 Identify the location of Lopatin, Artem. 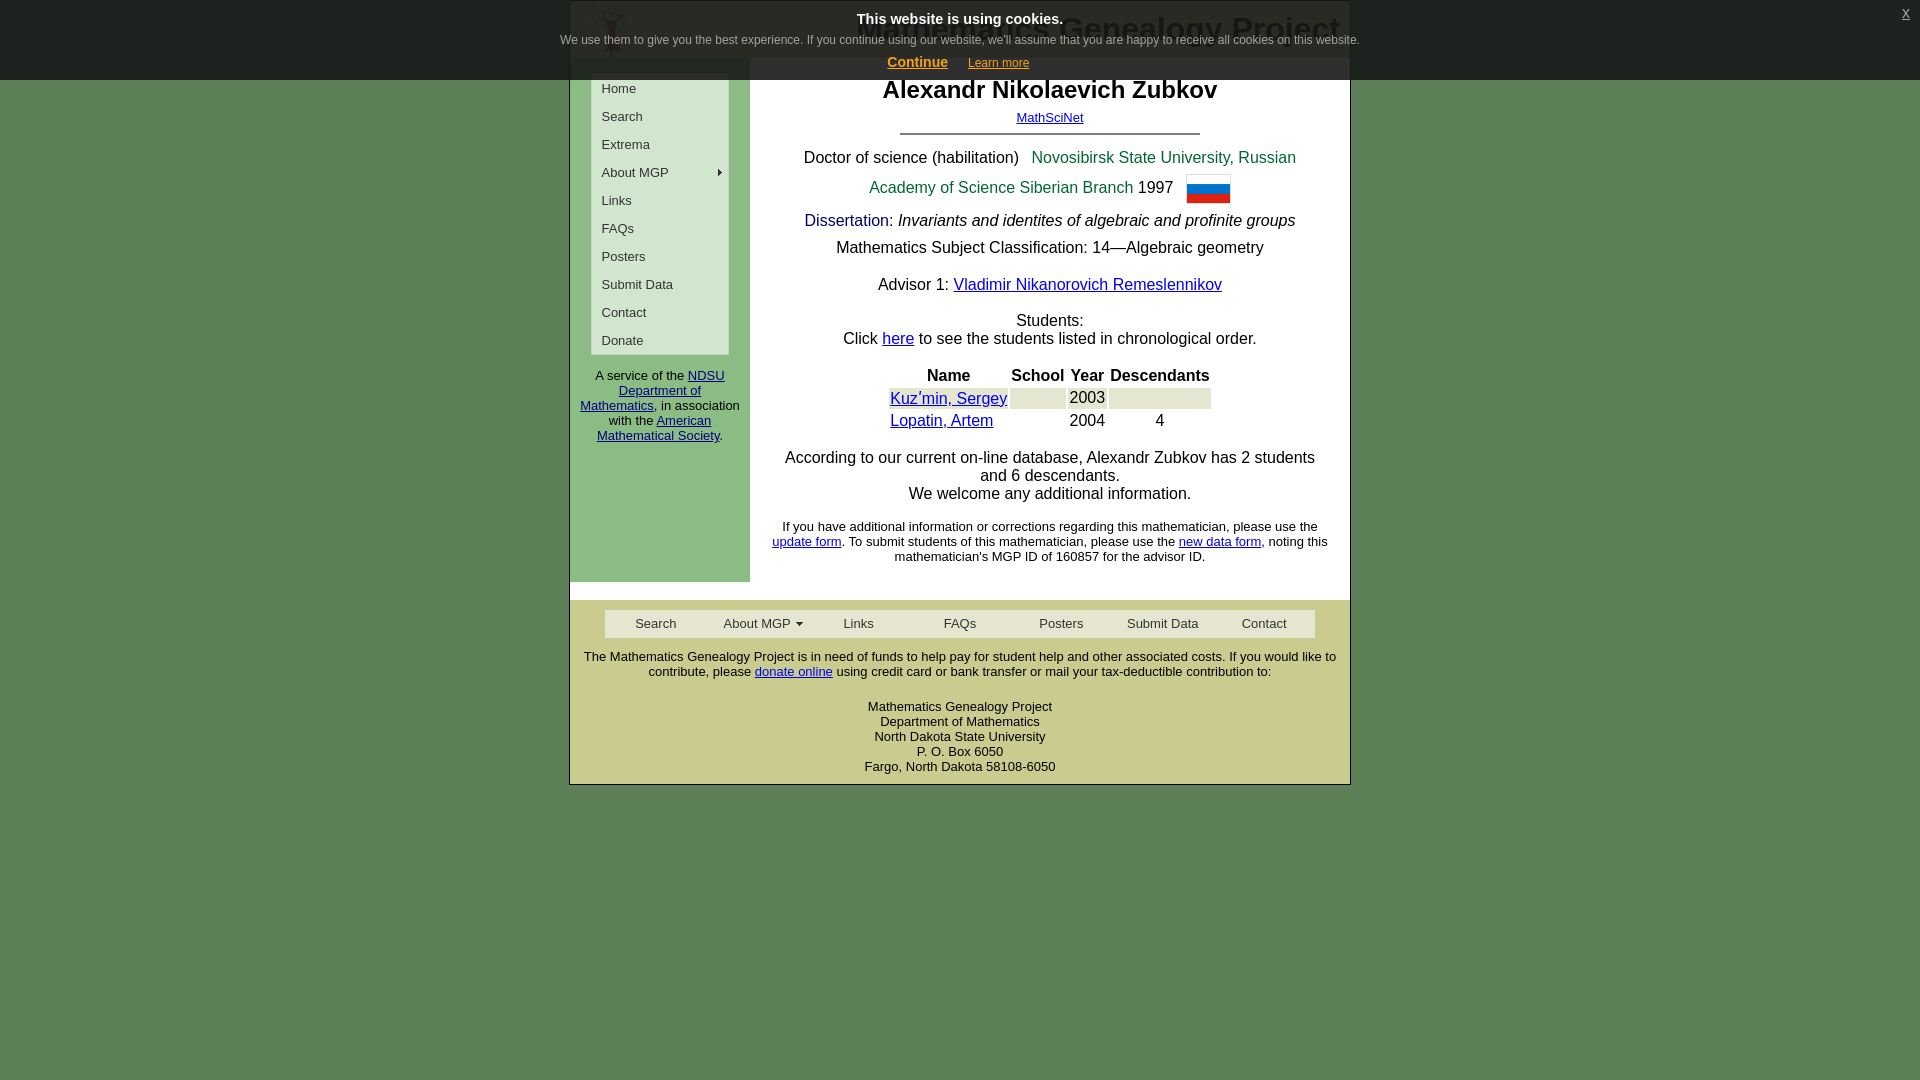
(941, 420).